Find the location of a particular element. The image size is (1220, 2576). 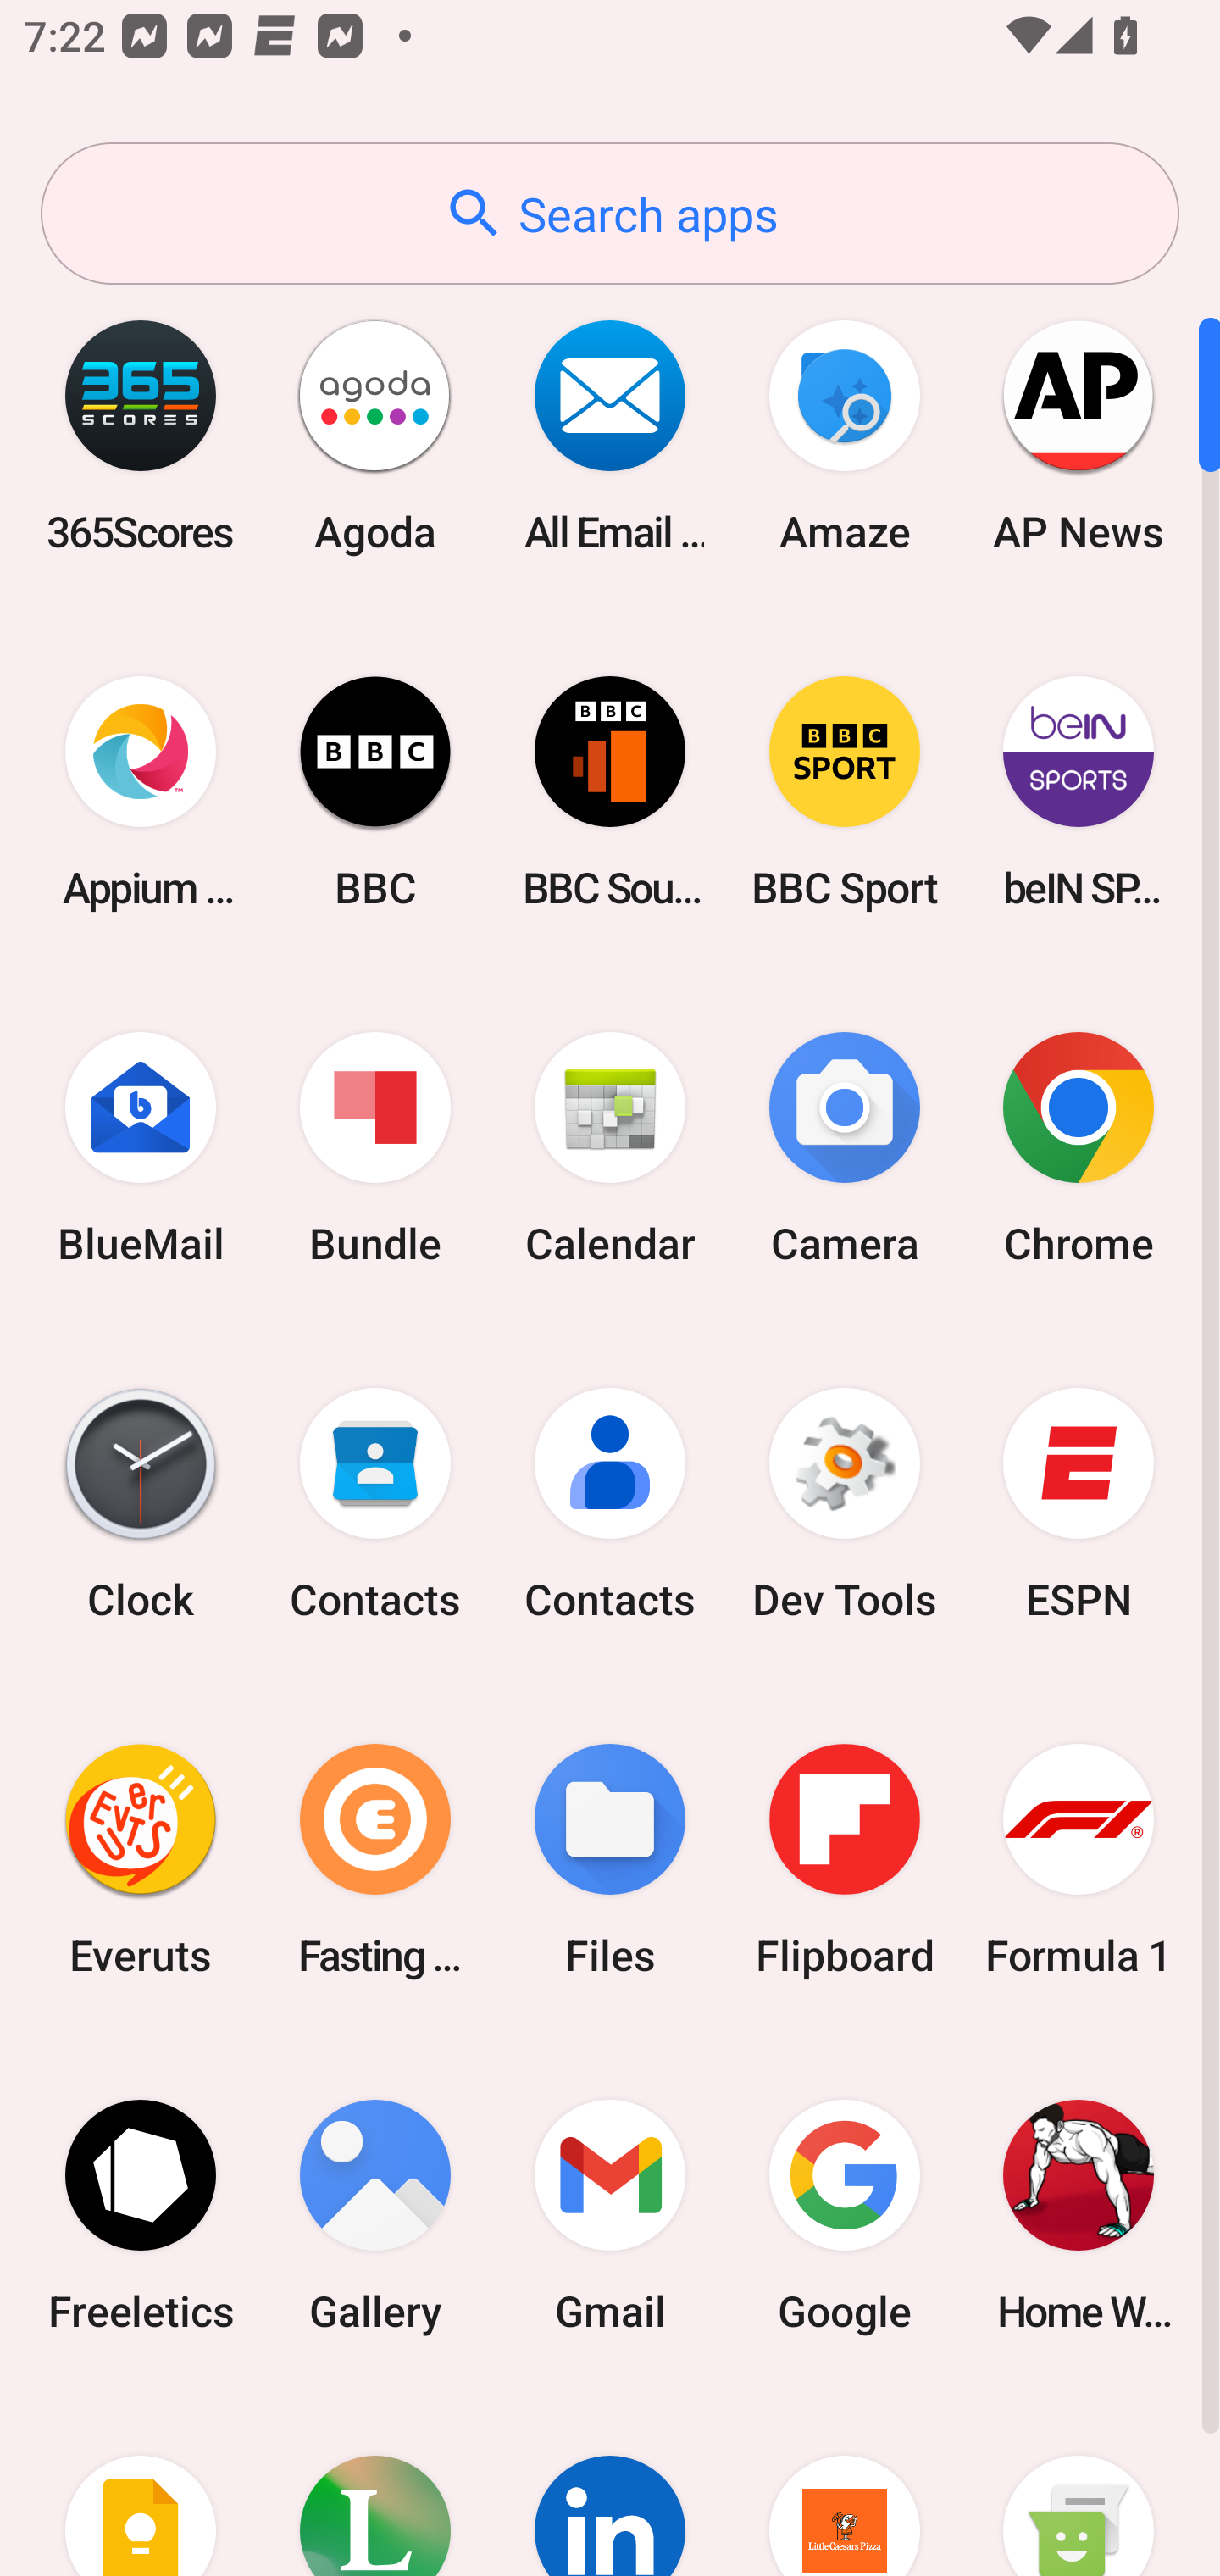

Camera is located at coordinates (844, 1149).